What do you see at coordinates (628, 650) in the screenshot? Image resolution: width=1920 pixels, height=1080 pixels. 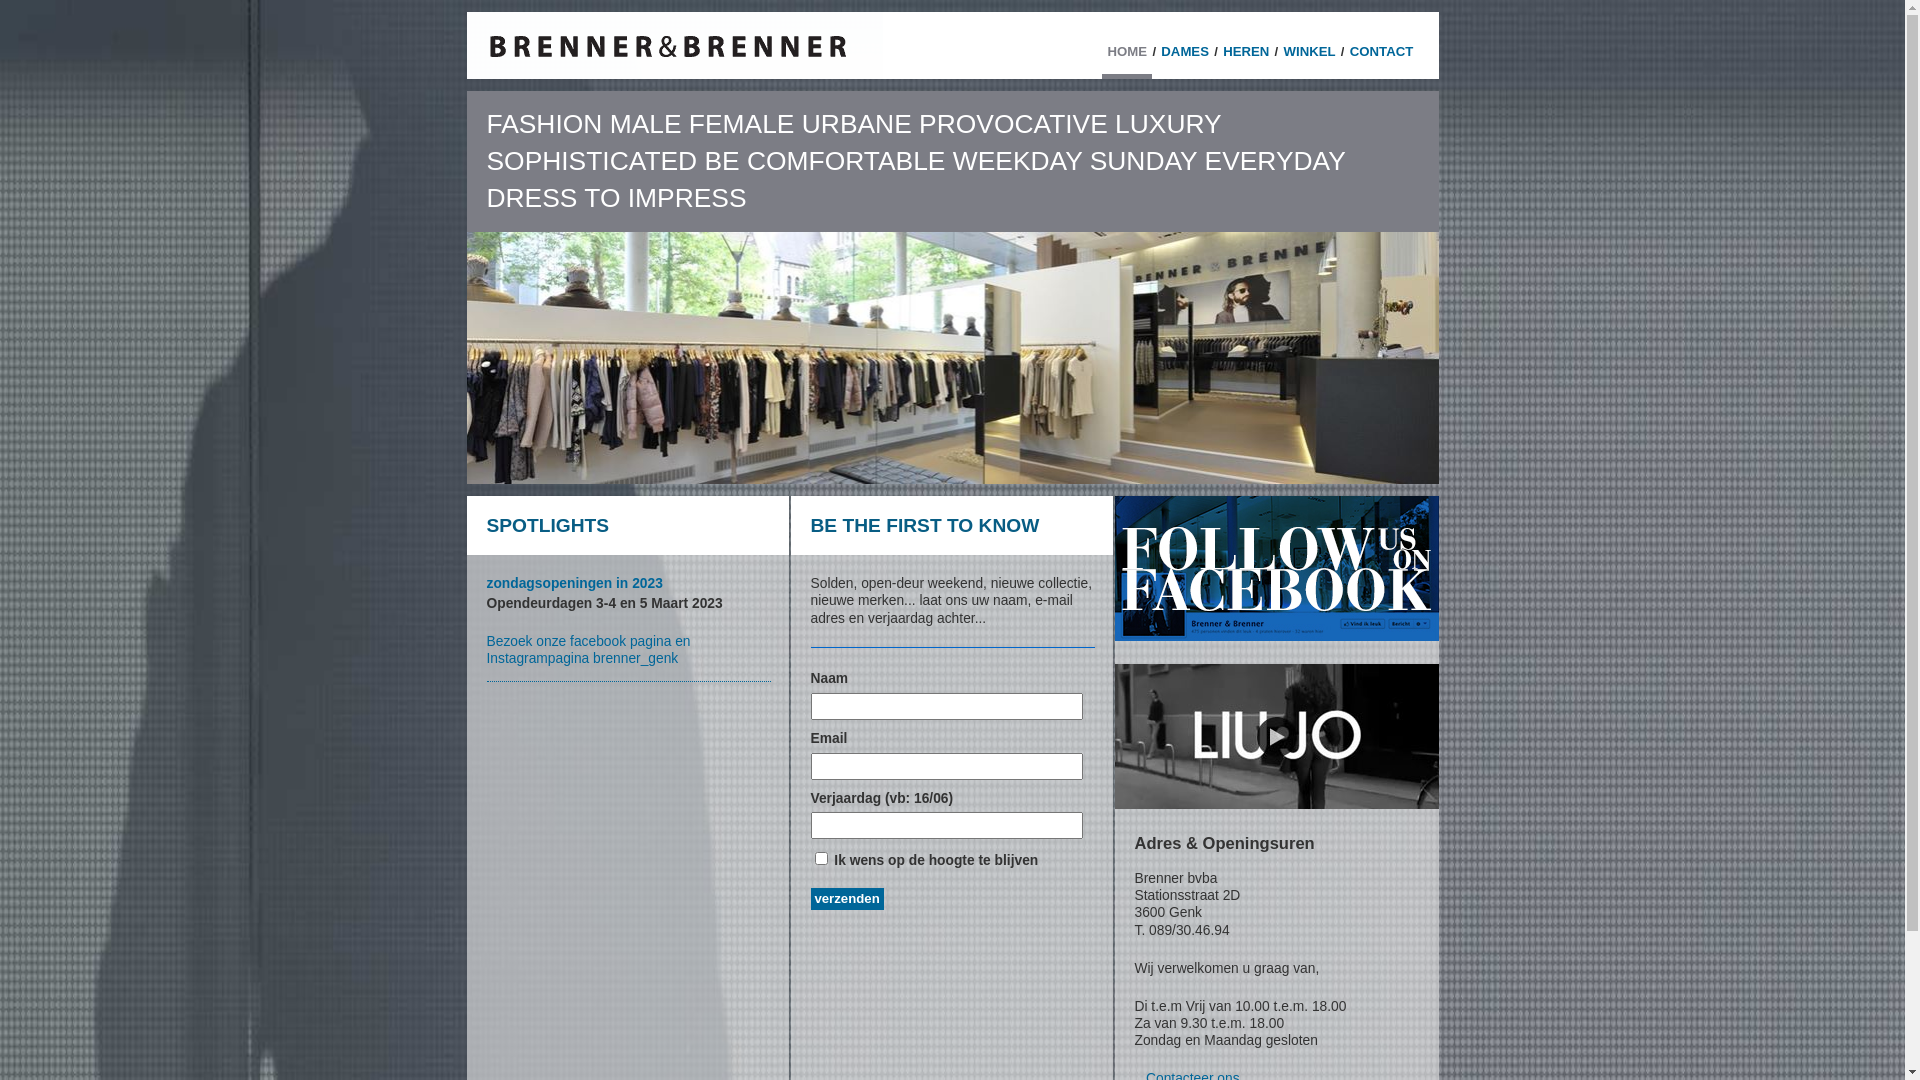 I see `Bezoek onze facebook pagina en Instagrampagina brenner_genk` at bounding box center [628, 650].